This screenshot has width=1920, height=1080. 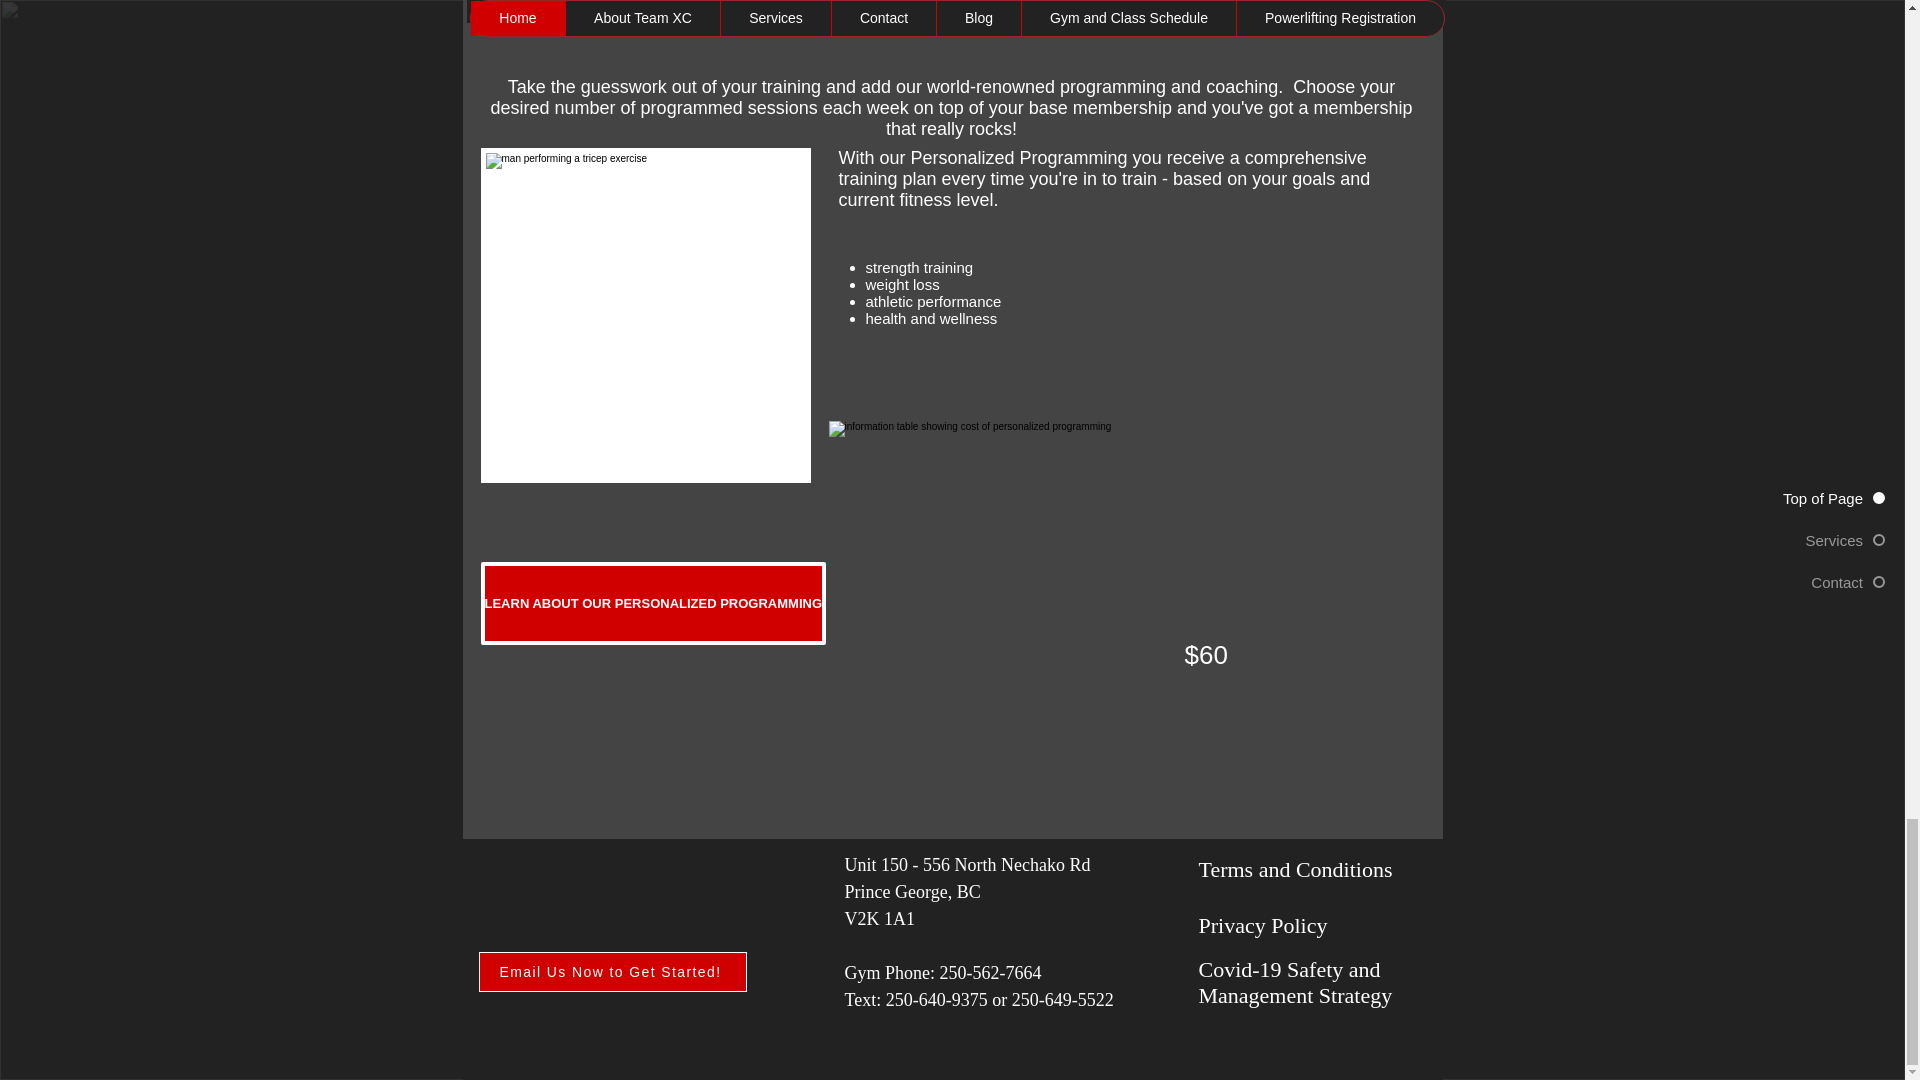 I want to click on LEARN ABOUT OUR PERSONALIZED PROGRAMMING, so click(x=652, y=602).